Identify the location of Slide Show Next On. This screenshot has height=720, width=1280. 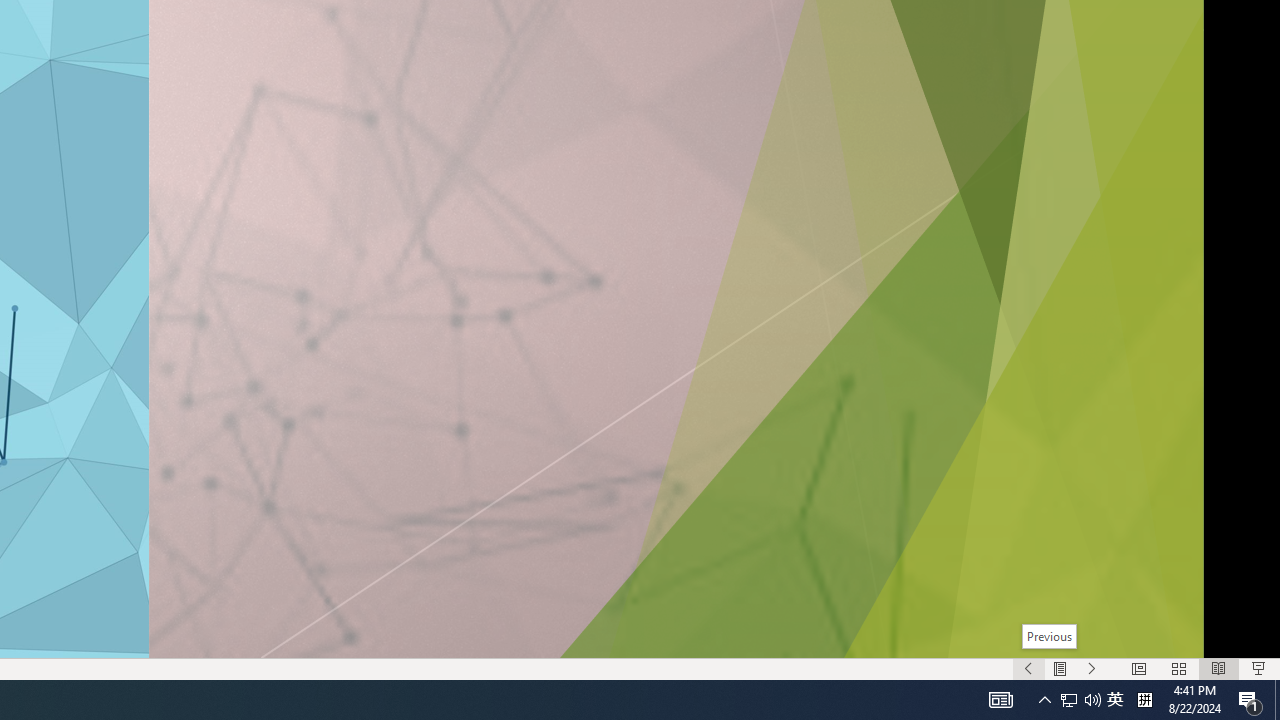
(1092, 668).